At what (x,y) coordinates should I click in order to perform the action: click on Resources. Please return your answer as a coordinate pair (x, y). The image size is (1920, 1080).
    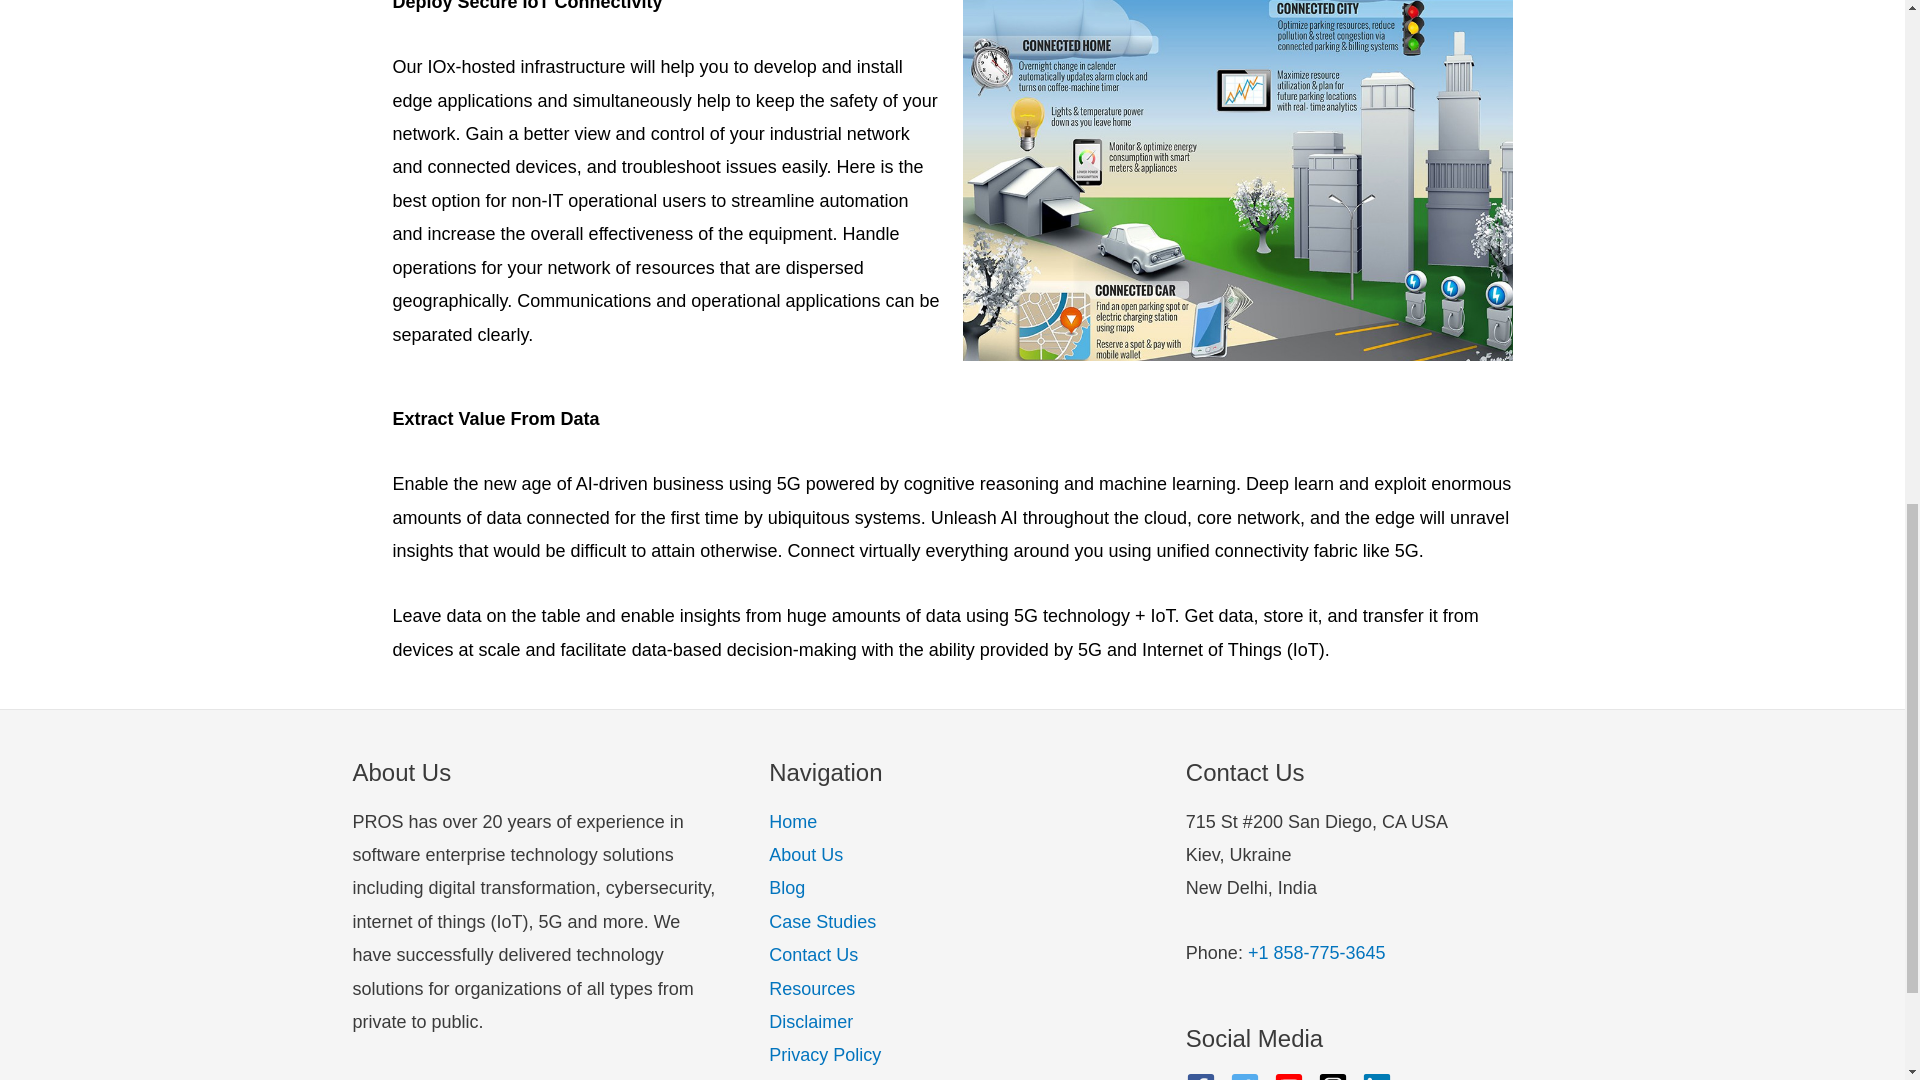
    Looking at the image, I should click on (812, 988).